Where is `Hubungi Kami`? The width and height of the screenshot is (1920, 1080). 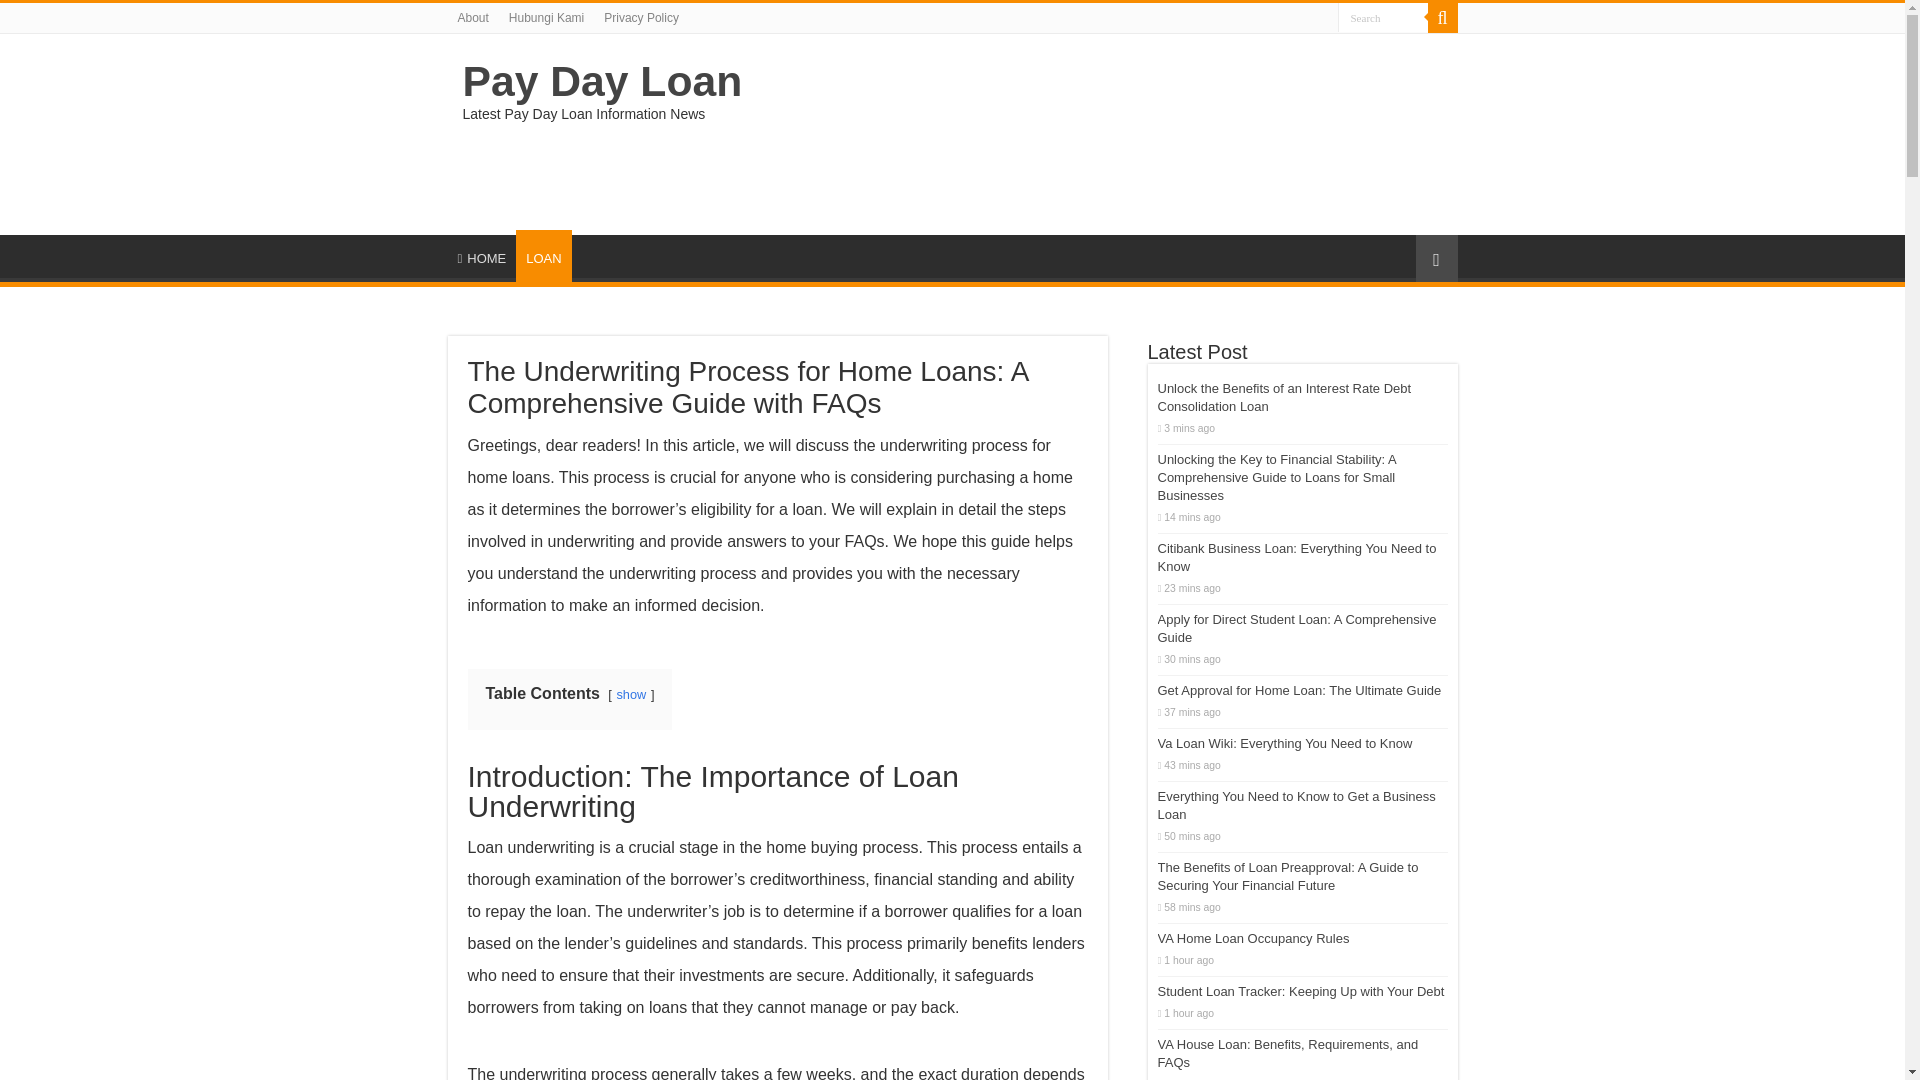
Hubungi Kami is located at coordinates (546, 18).